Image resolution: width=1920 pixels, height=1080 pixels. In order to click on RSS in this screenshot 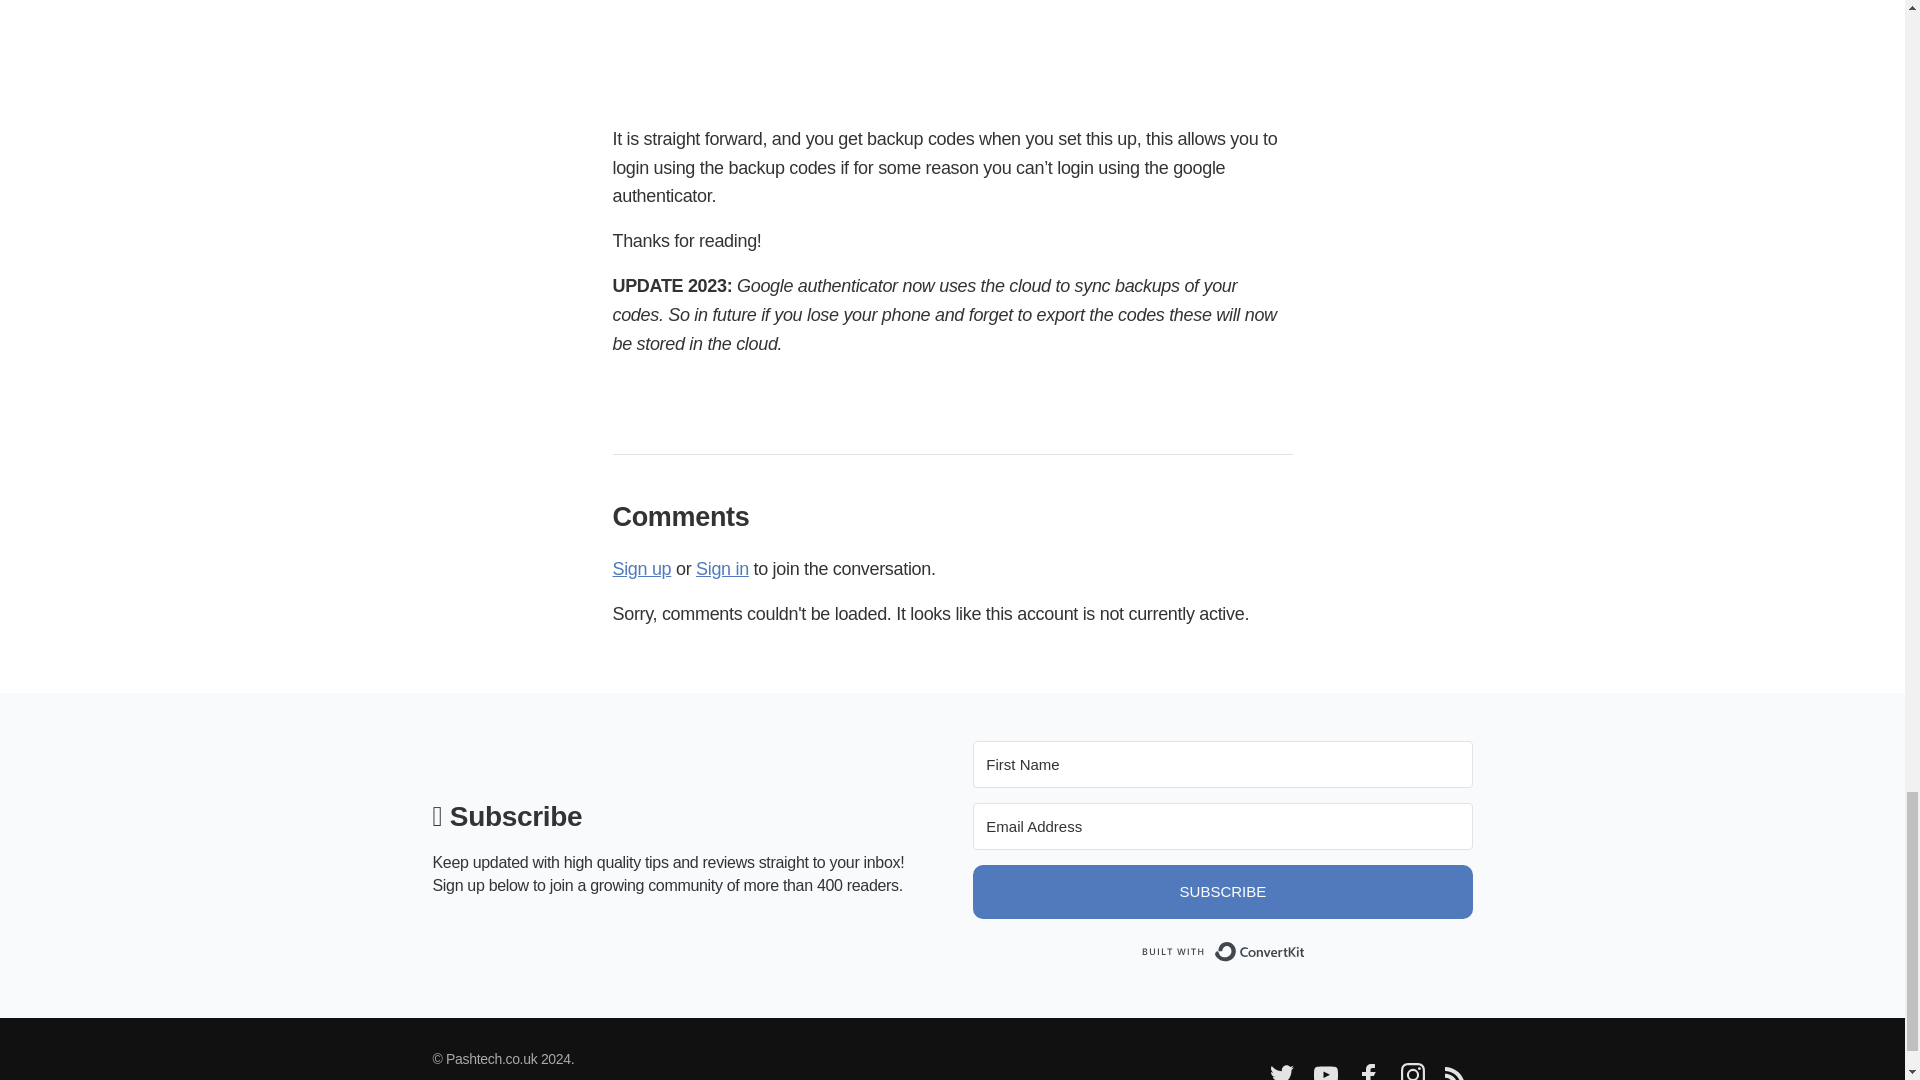, I will do `click(1453, 1076)`.